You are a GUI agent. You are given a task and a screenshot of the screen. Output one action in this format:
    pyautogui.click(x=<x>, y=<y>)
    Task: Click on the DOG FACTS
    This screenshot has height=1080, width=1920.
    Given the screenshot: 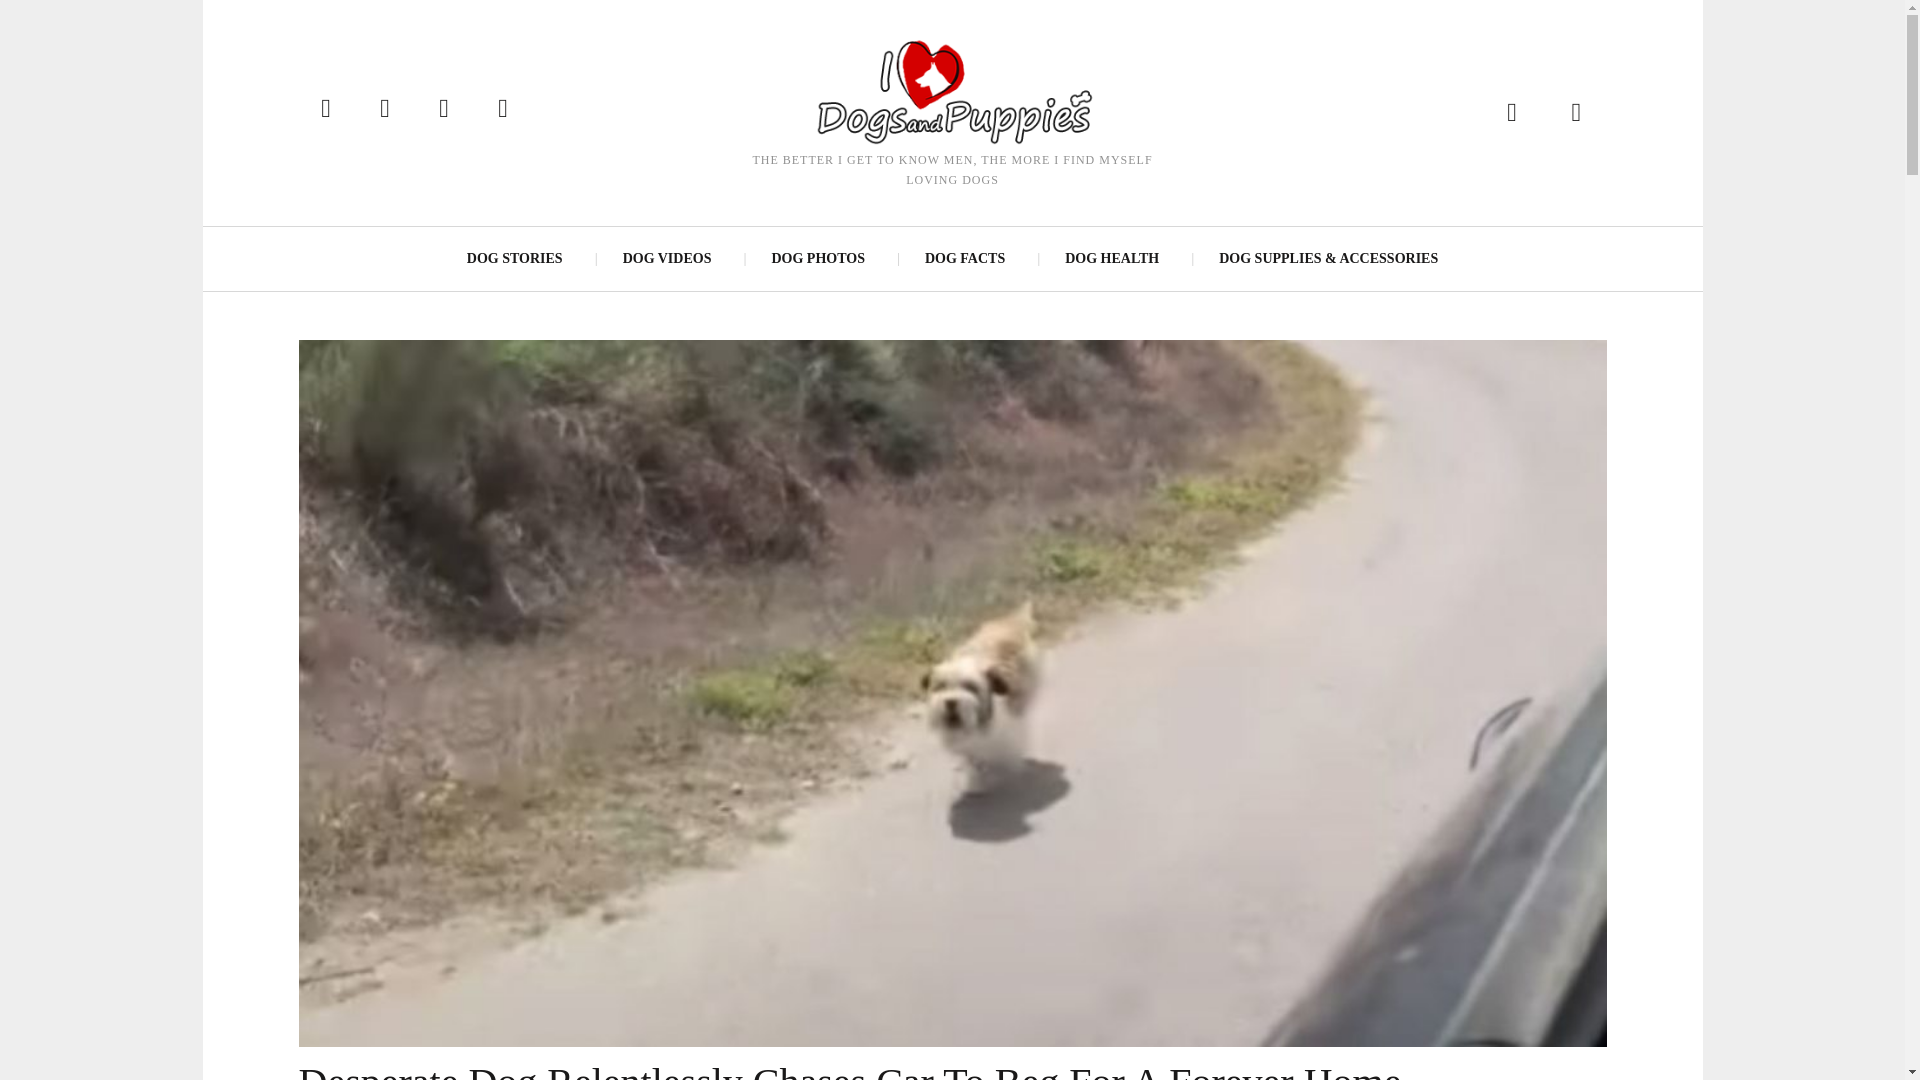 What is the action you would take?
    pyautogui.click(x=964, y=258)
    